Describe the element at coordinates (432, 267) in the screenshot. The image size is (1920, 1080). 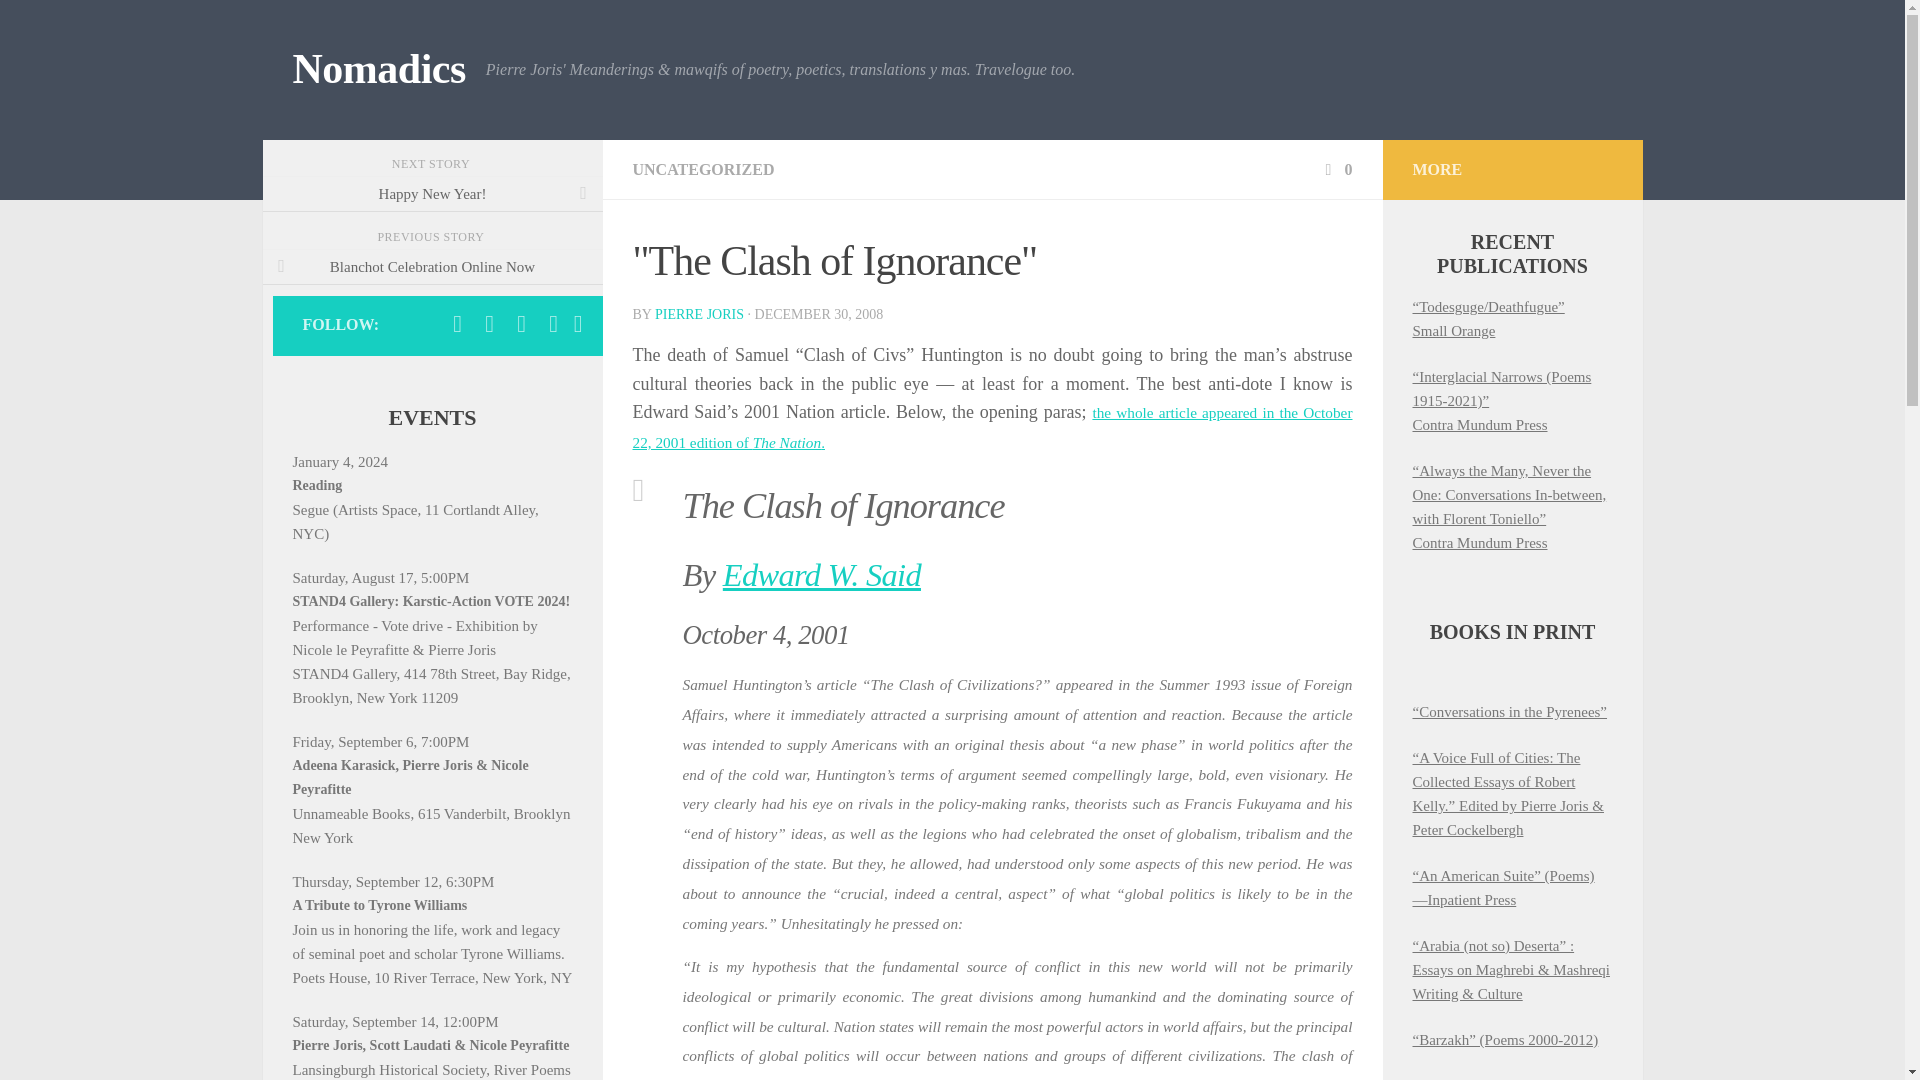
I see `Blanchot Celebration Online Now` at that location.